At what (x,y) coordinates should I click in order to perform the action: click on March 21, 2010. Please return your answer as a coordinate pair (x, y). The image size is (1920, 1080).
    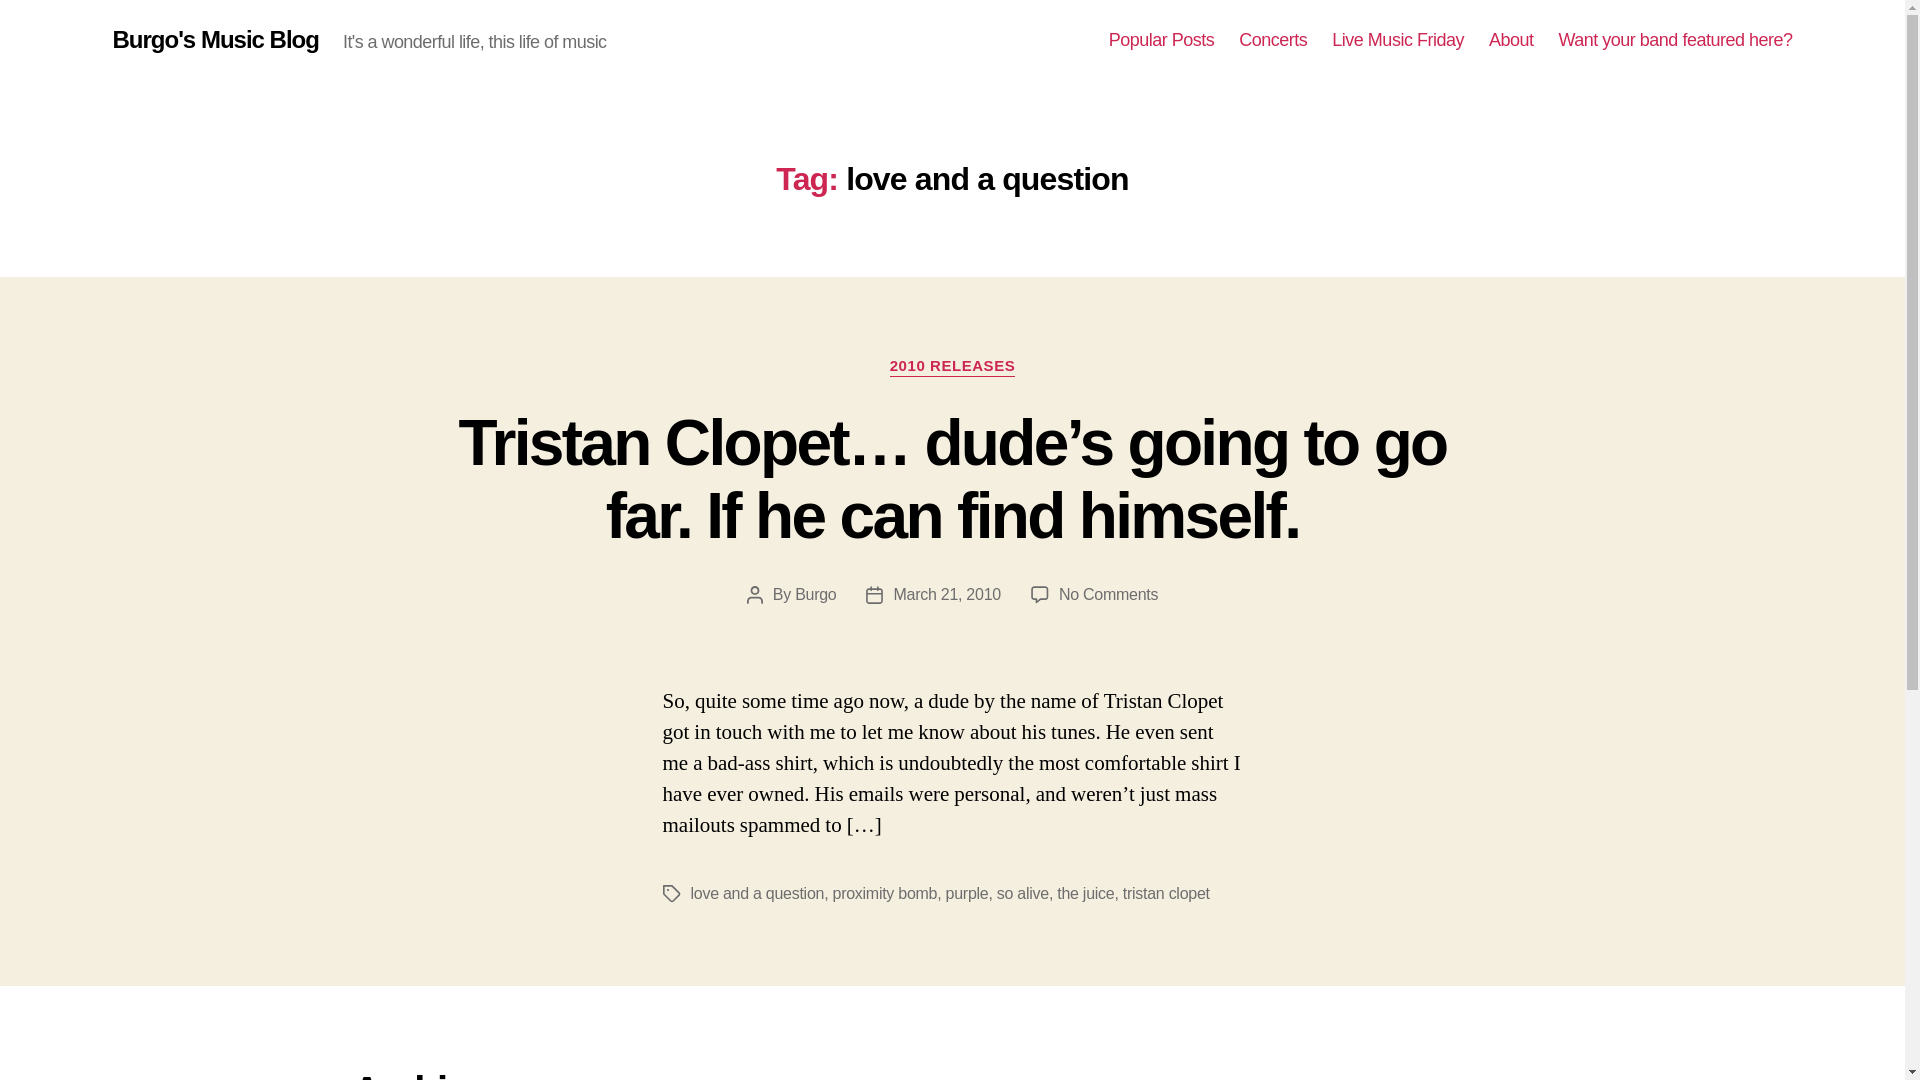
    Looking at the image, I should click on (946, 594).